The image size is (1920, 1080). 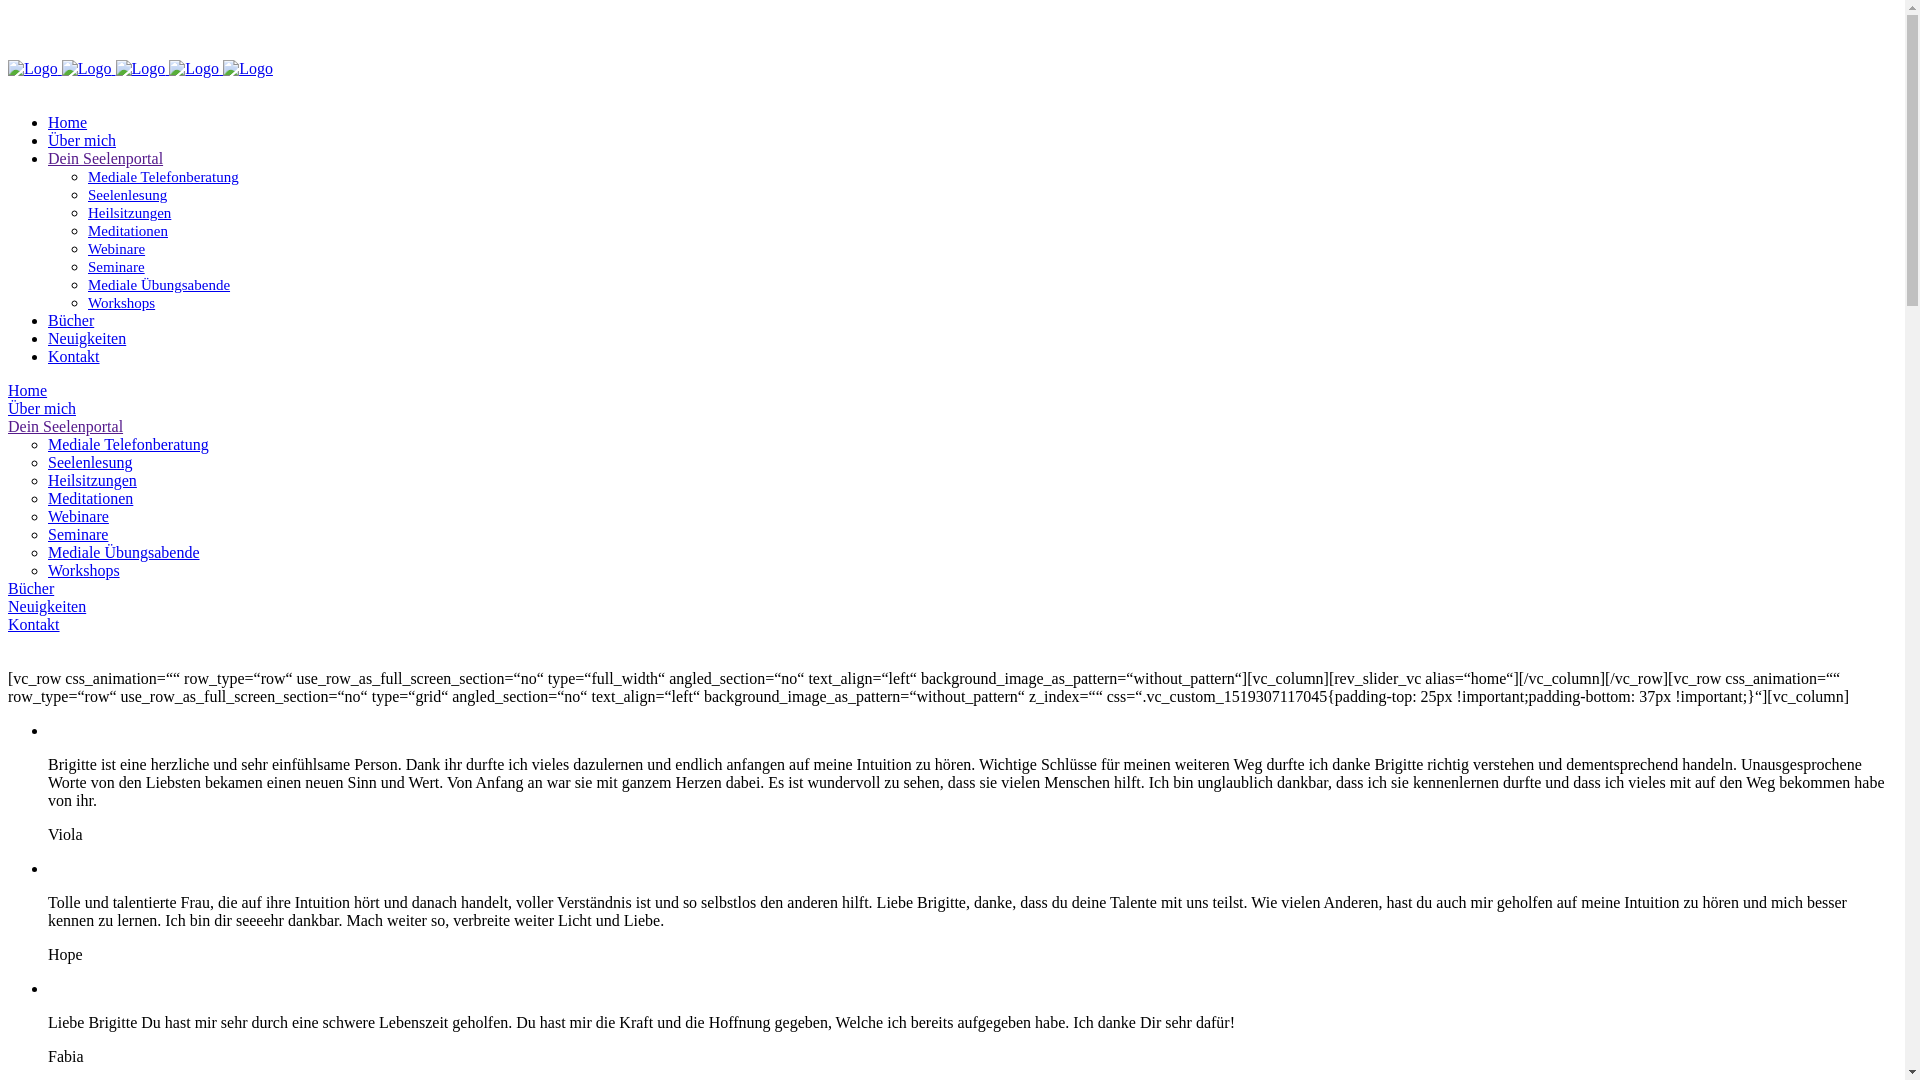 I want to click on Workshops, so click(x=122, y=303).